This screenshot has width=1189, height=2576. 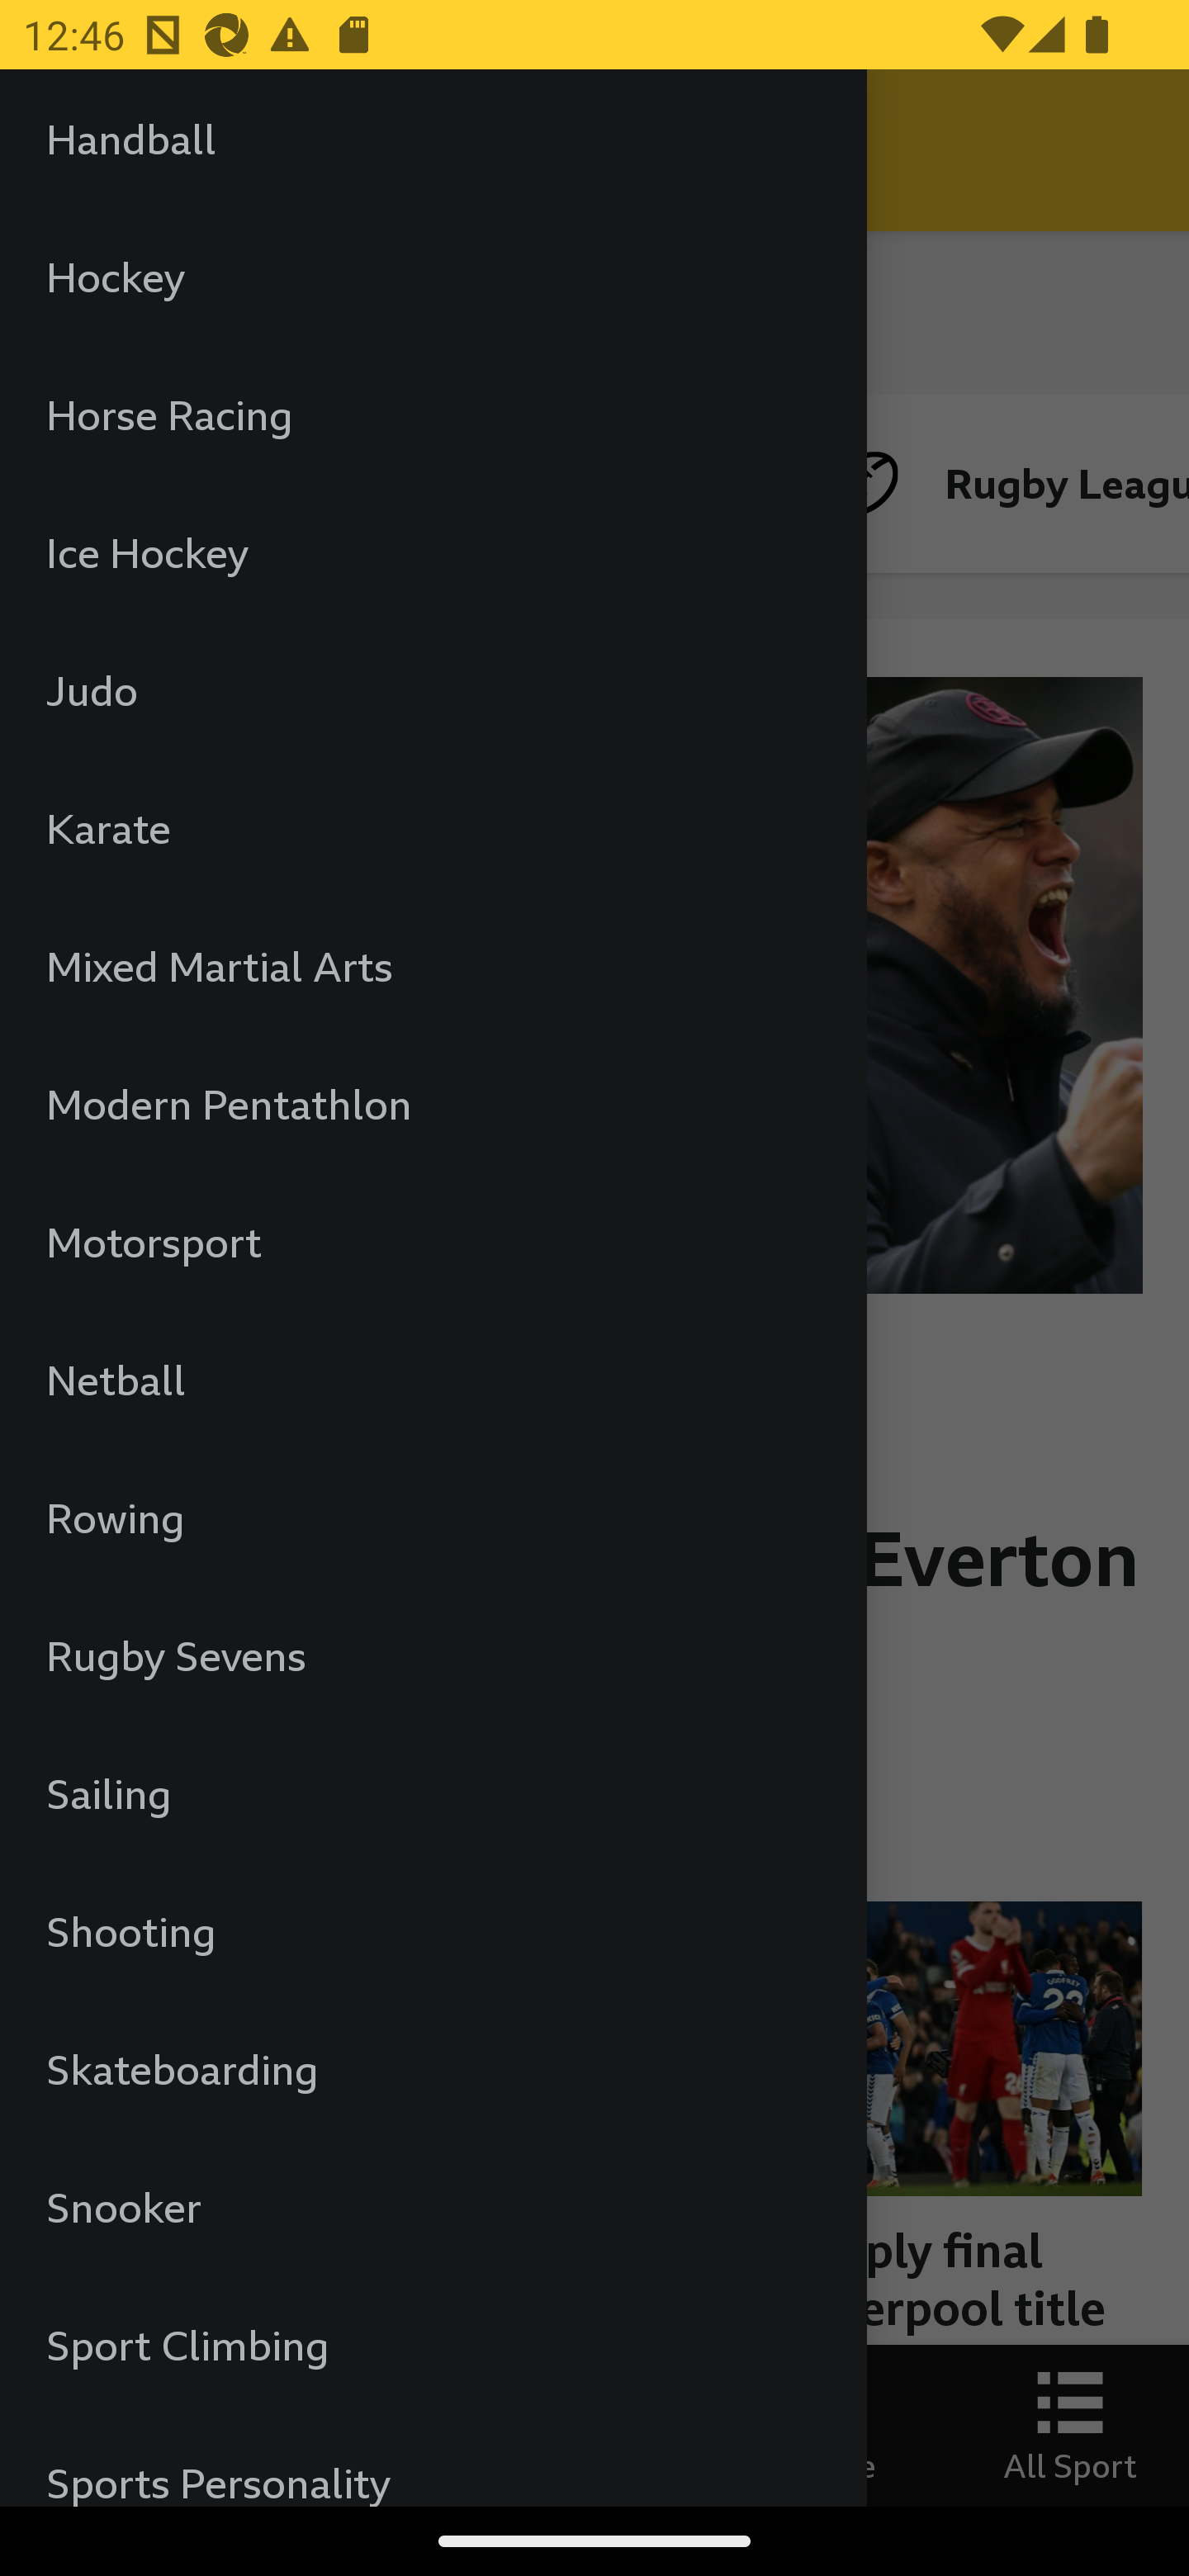 What do you see at coordinates (433, 966) in the screenshot?
I see `Mixed Martial Arts` at bounding box center [433, 966].